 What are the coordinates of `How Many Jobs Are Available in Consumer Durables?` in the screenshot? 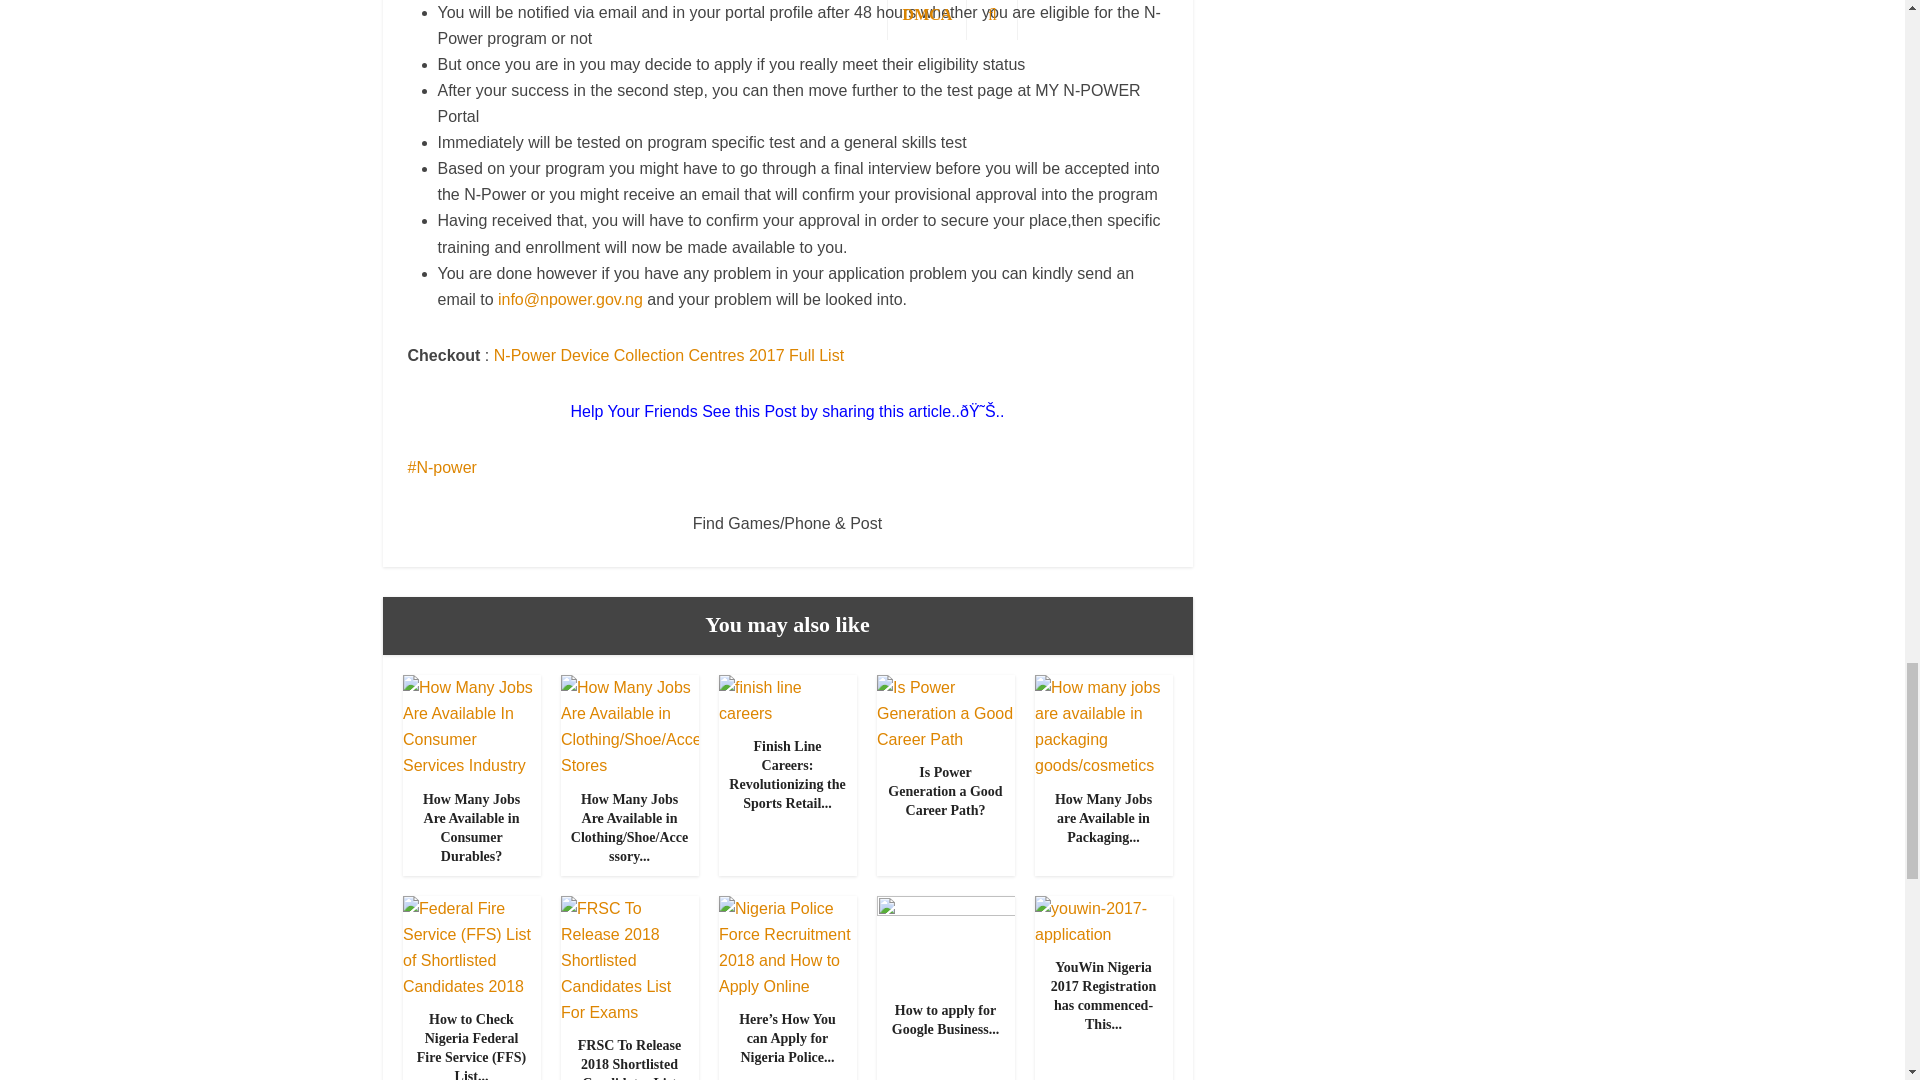 It's located at (471, 828).